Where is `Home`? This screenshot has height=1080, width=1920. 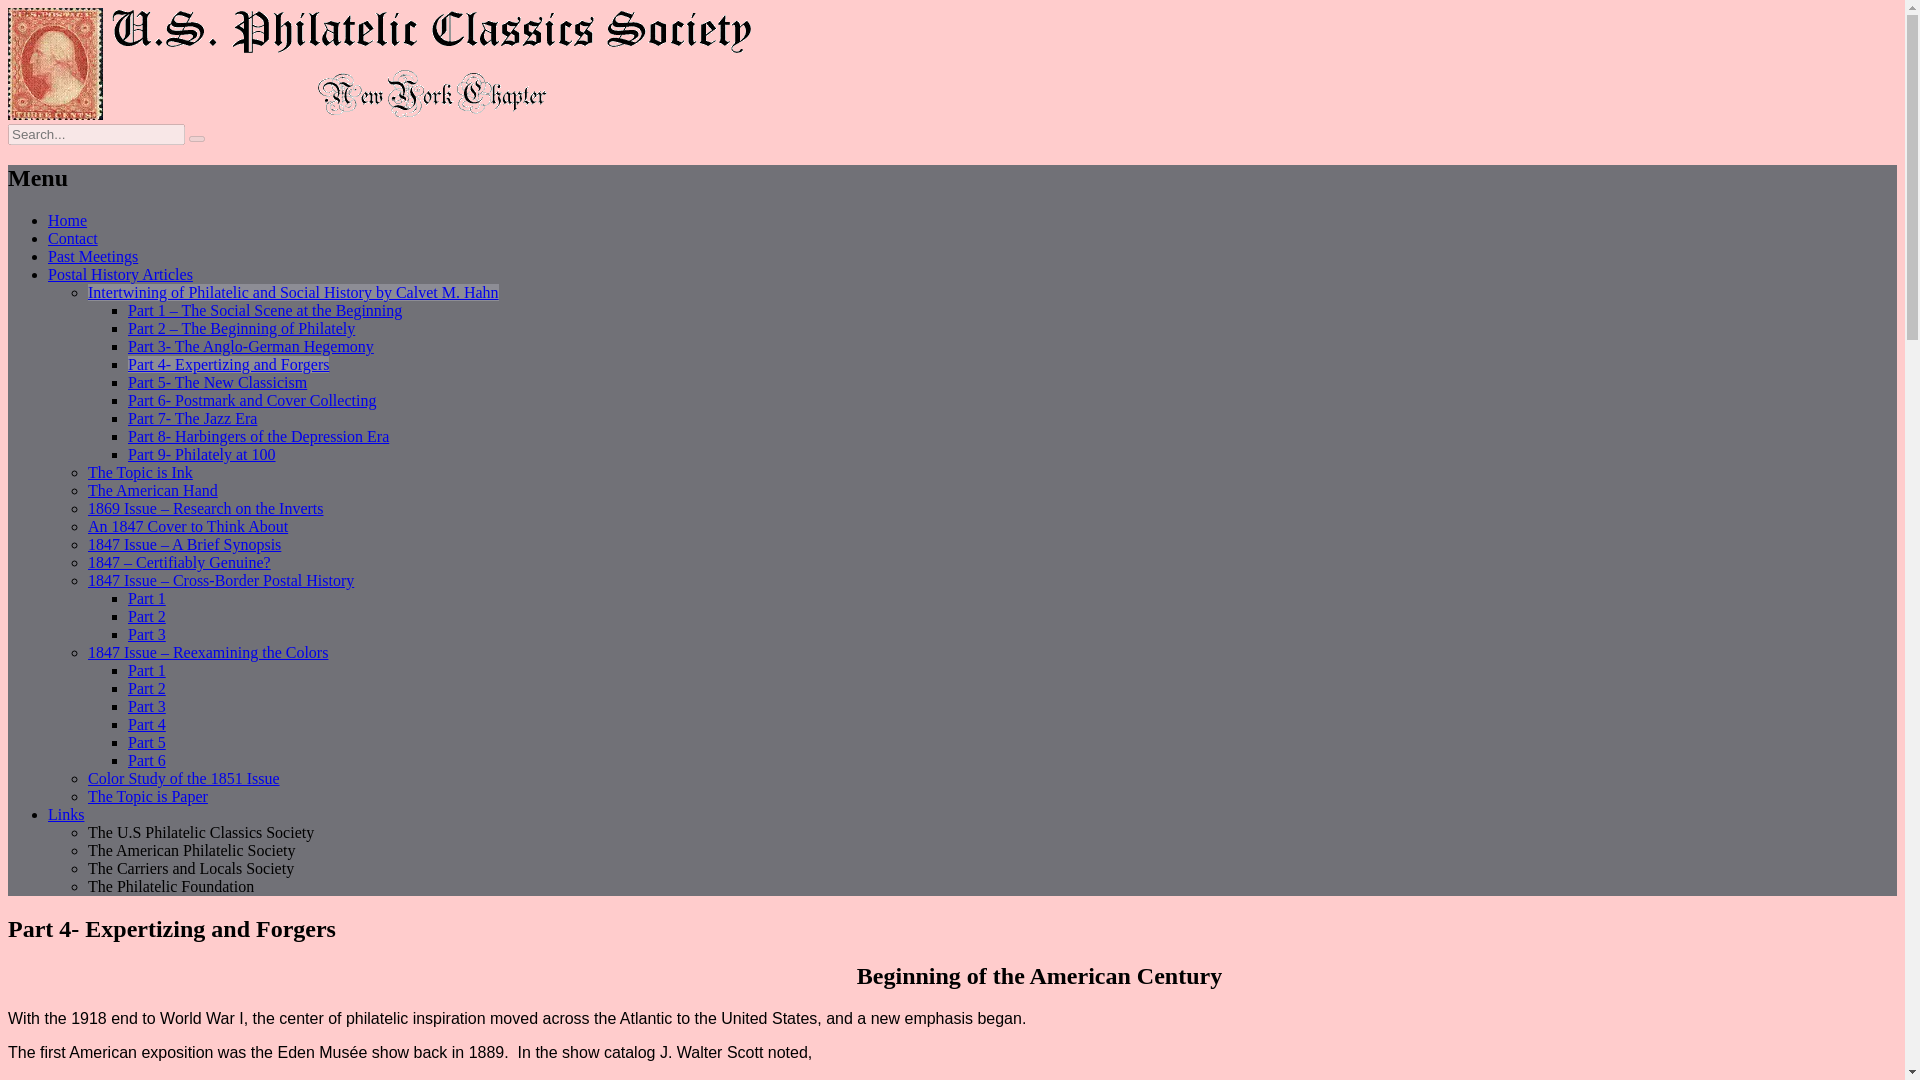 Home is located at coordinates (67, 220).